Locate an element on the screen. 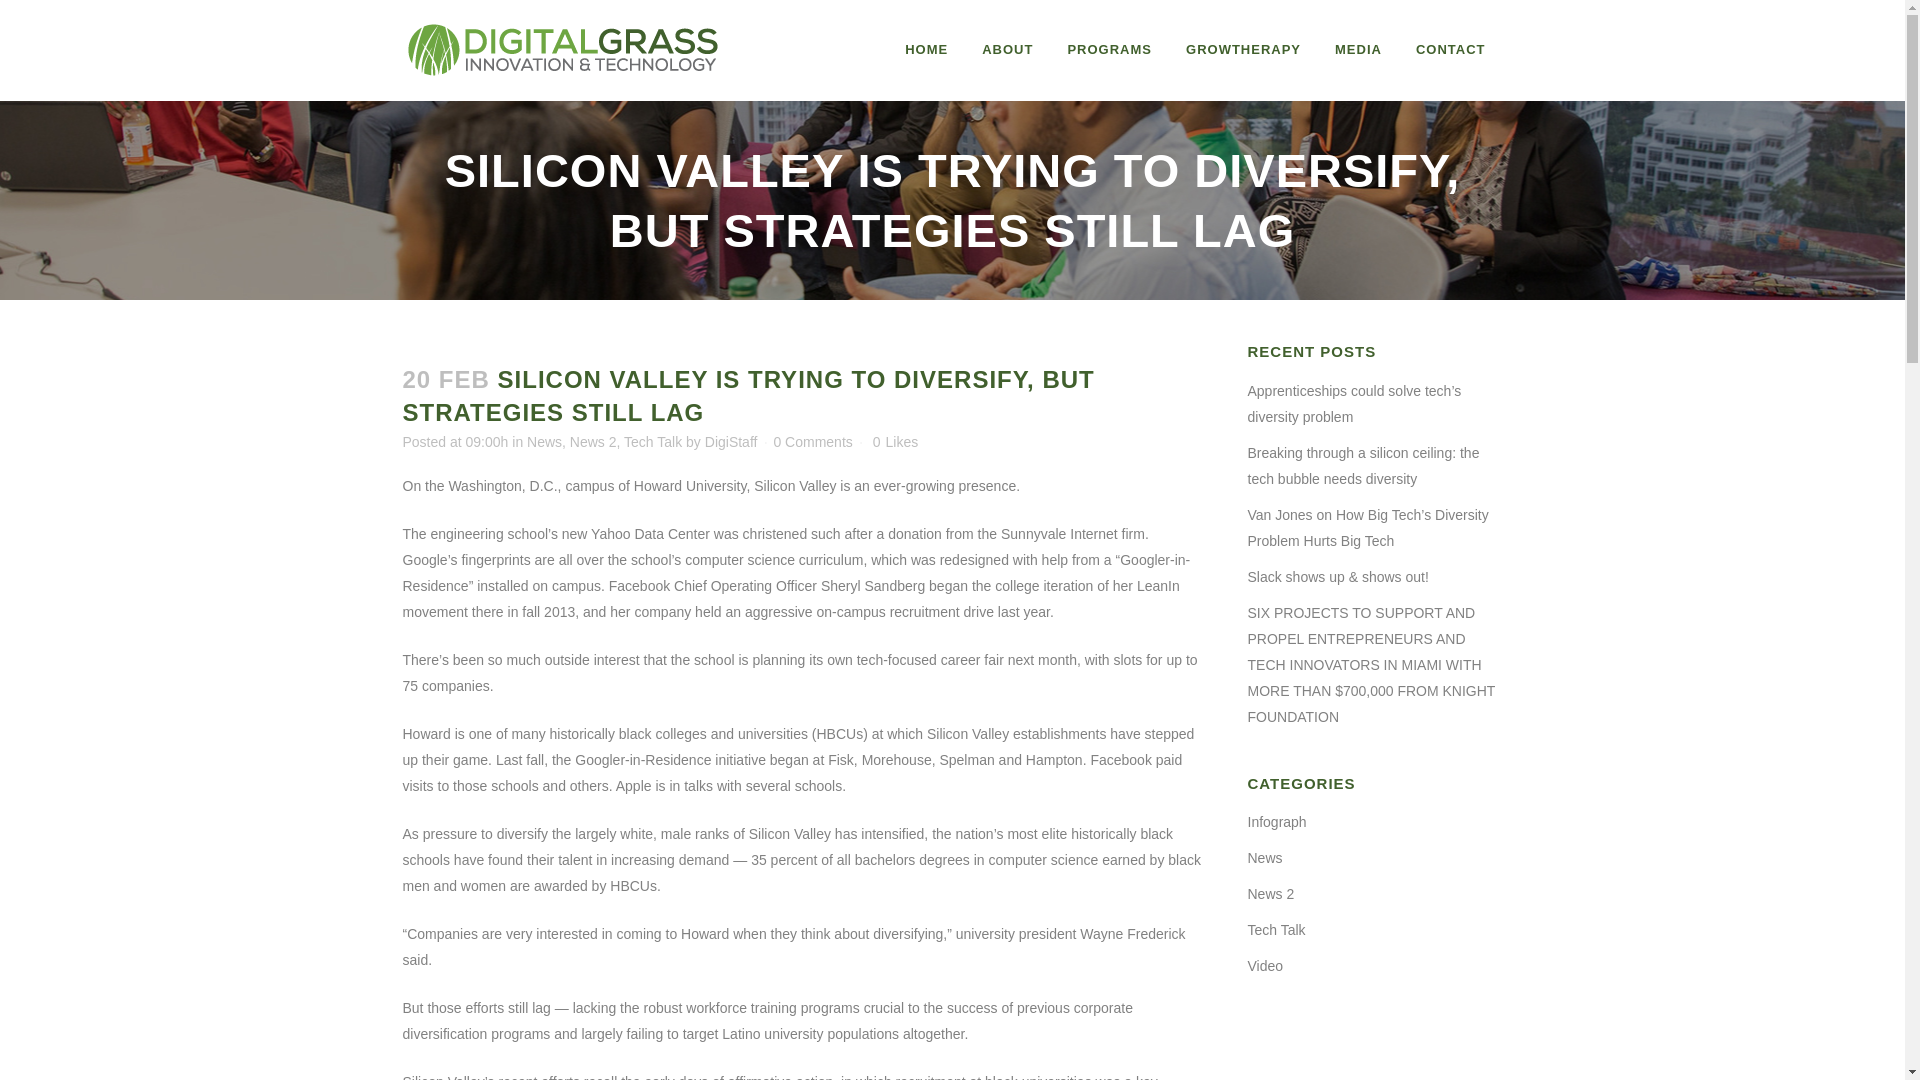  0 Comments is located at coordinates (812, 442).